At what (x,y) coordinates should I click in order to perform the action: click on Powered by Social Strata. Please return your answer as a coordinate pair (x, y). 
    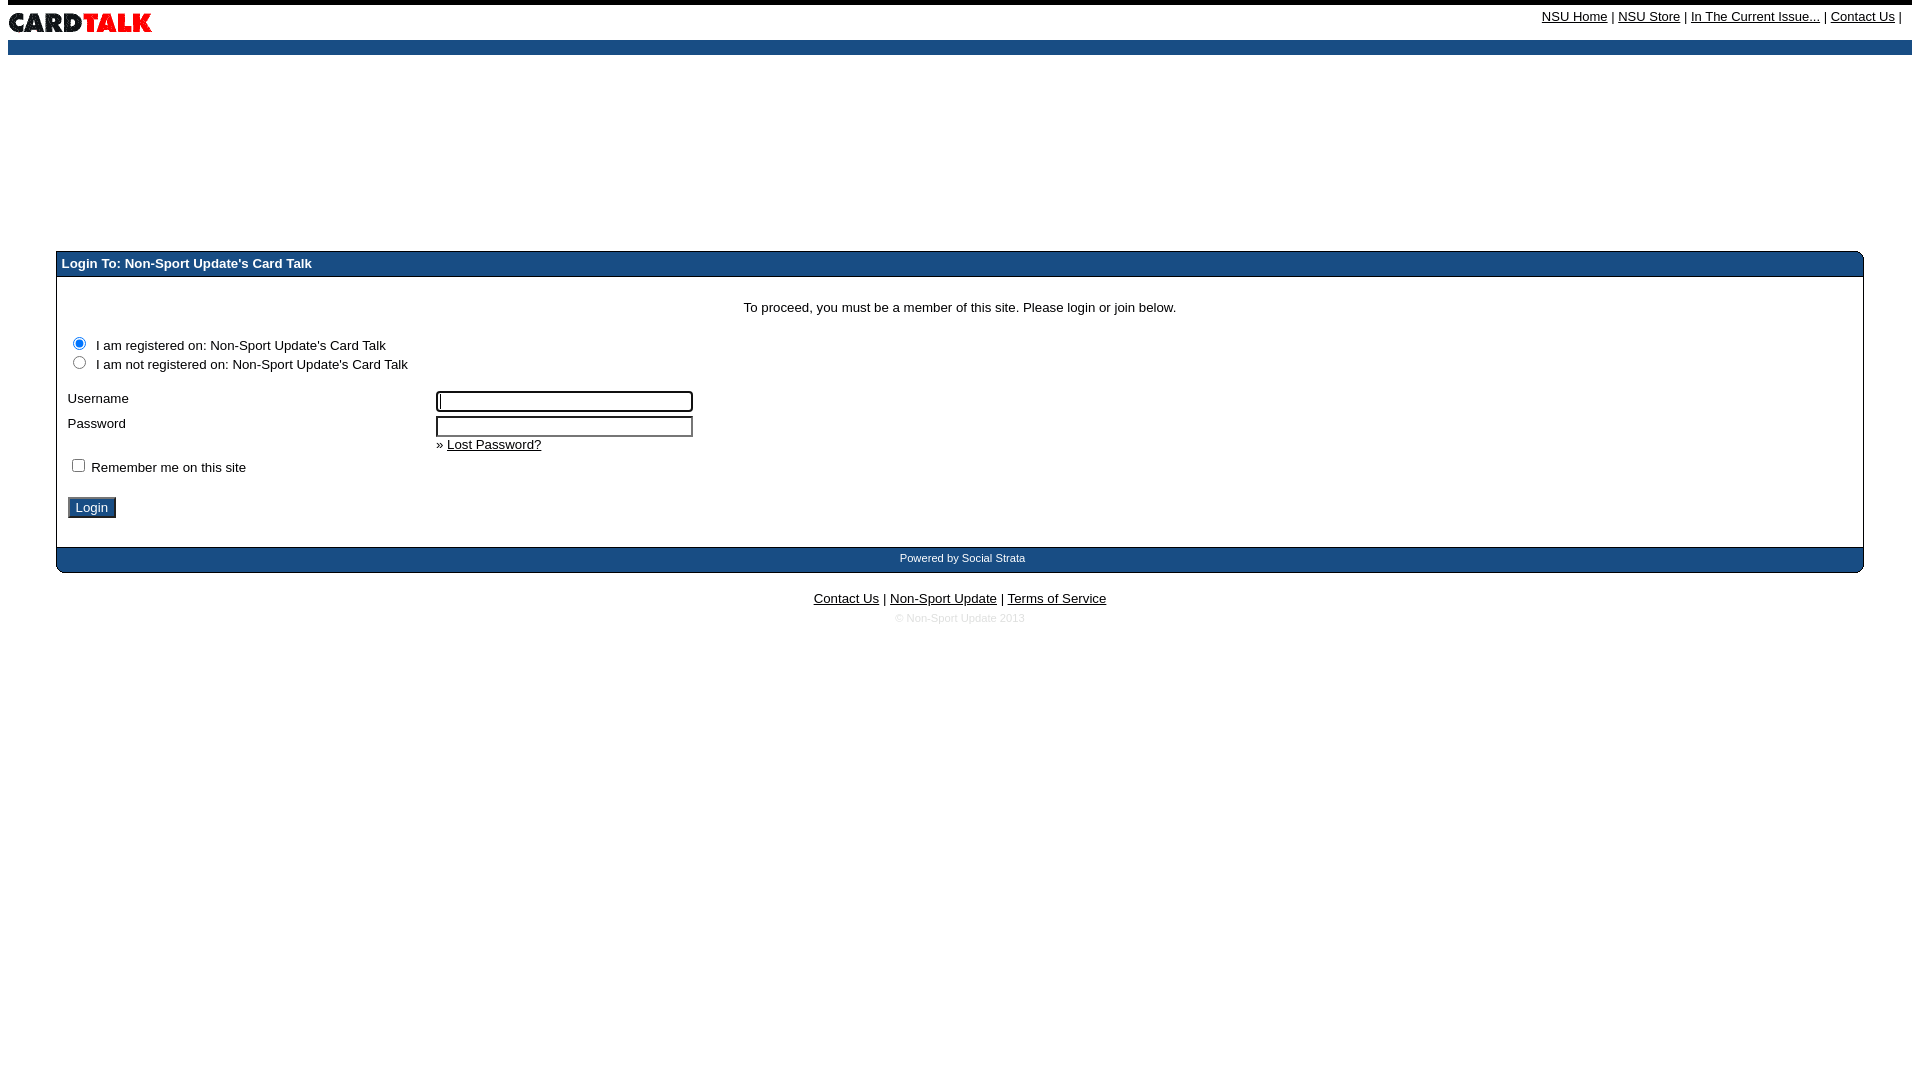
    Looking at the image, I should click on (963, 558).